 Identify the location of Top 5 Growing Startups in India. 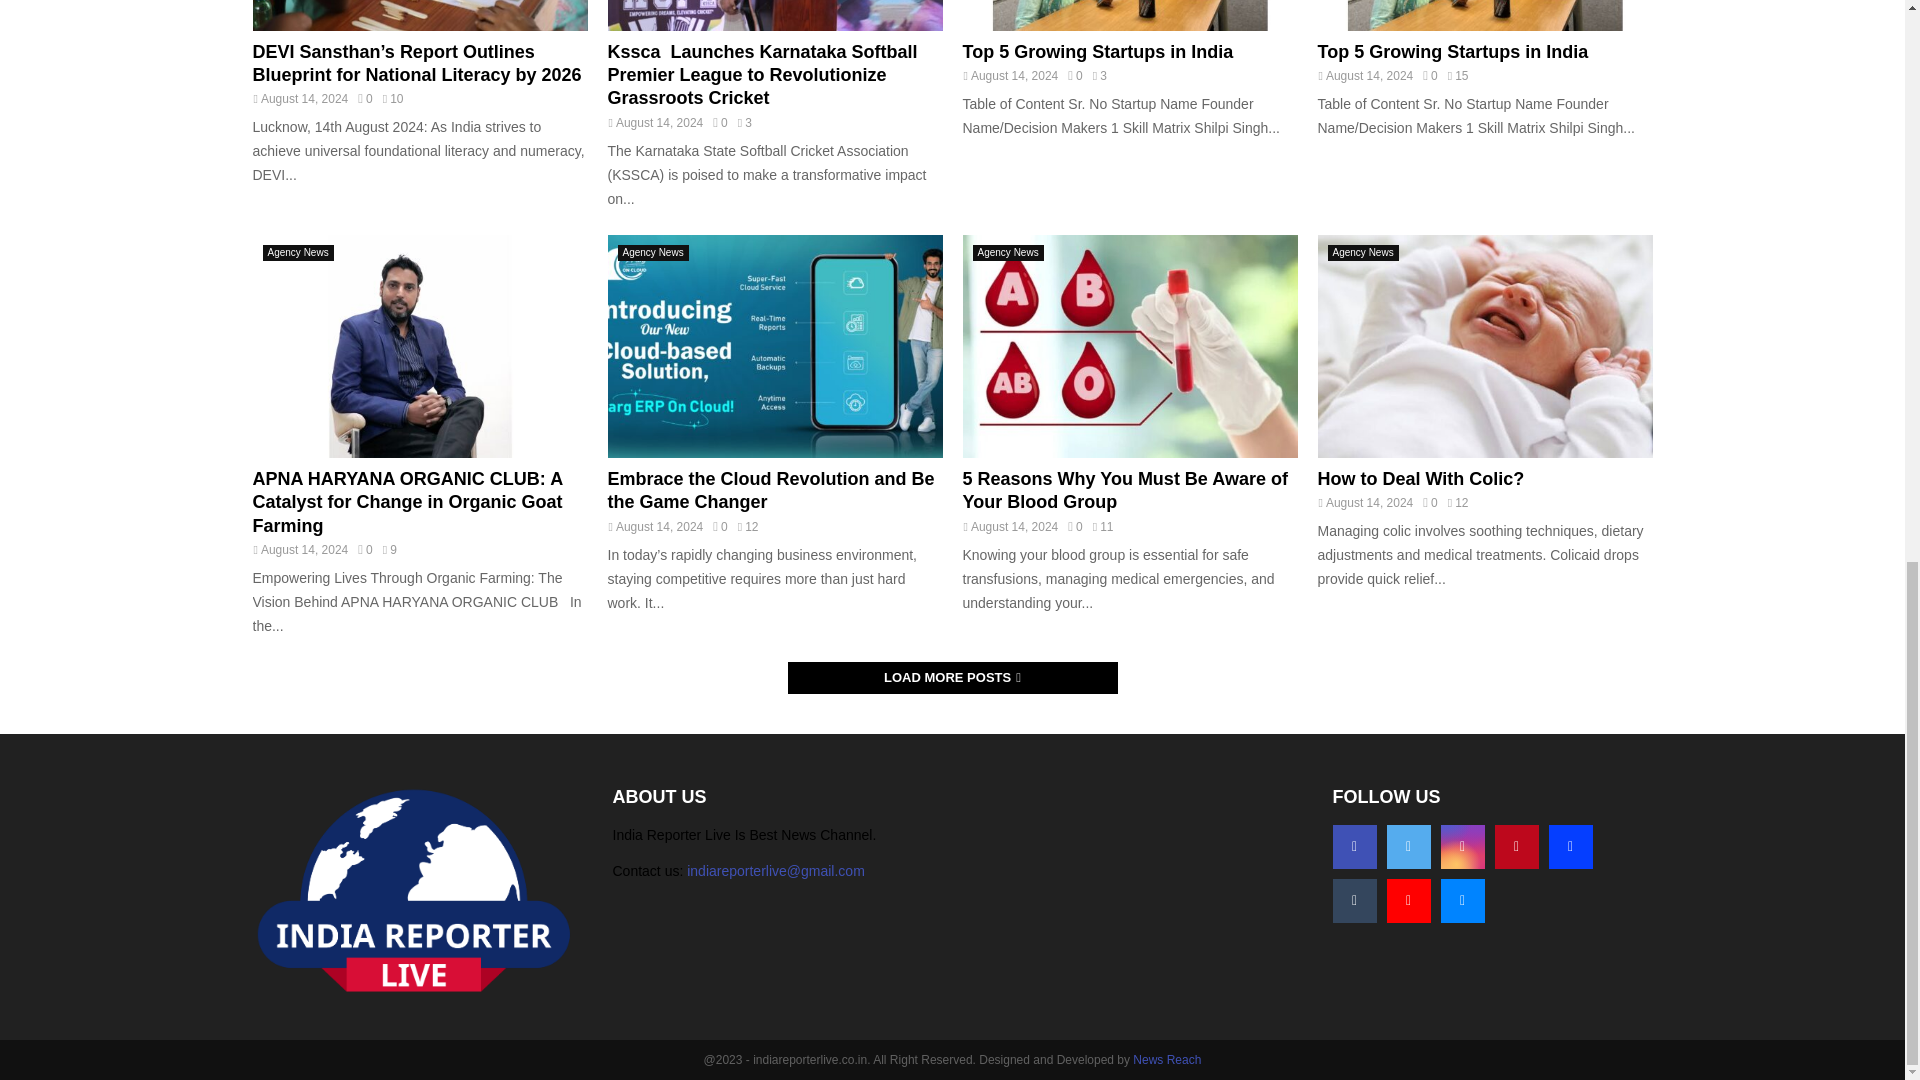
(1096, 52).